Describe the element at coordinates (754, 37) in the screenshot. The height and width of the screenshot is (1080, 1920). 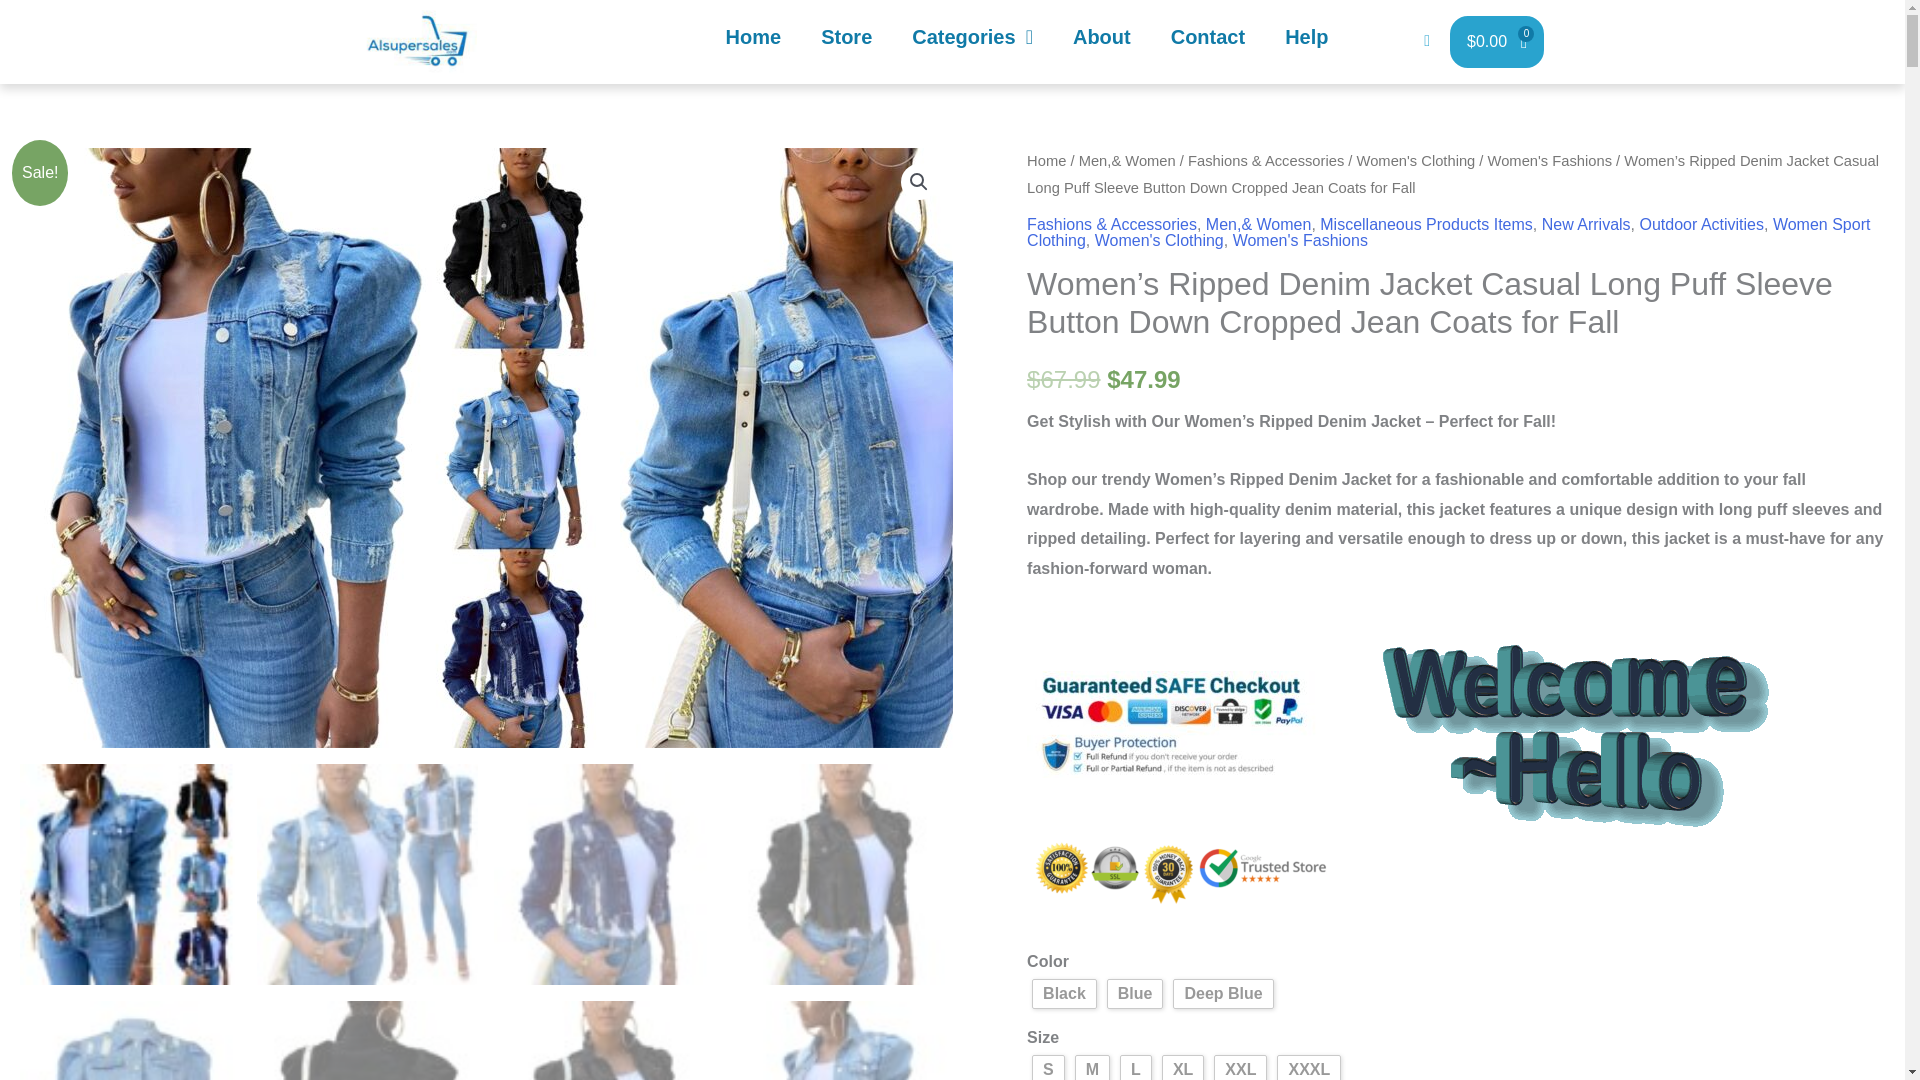
I see `Home` at that location.